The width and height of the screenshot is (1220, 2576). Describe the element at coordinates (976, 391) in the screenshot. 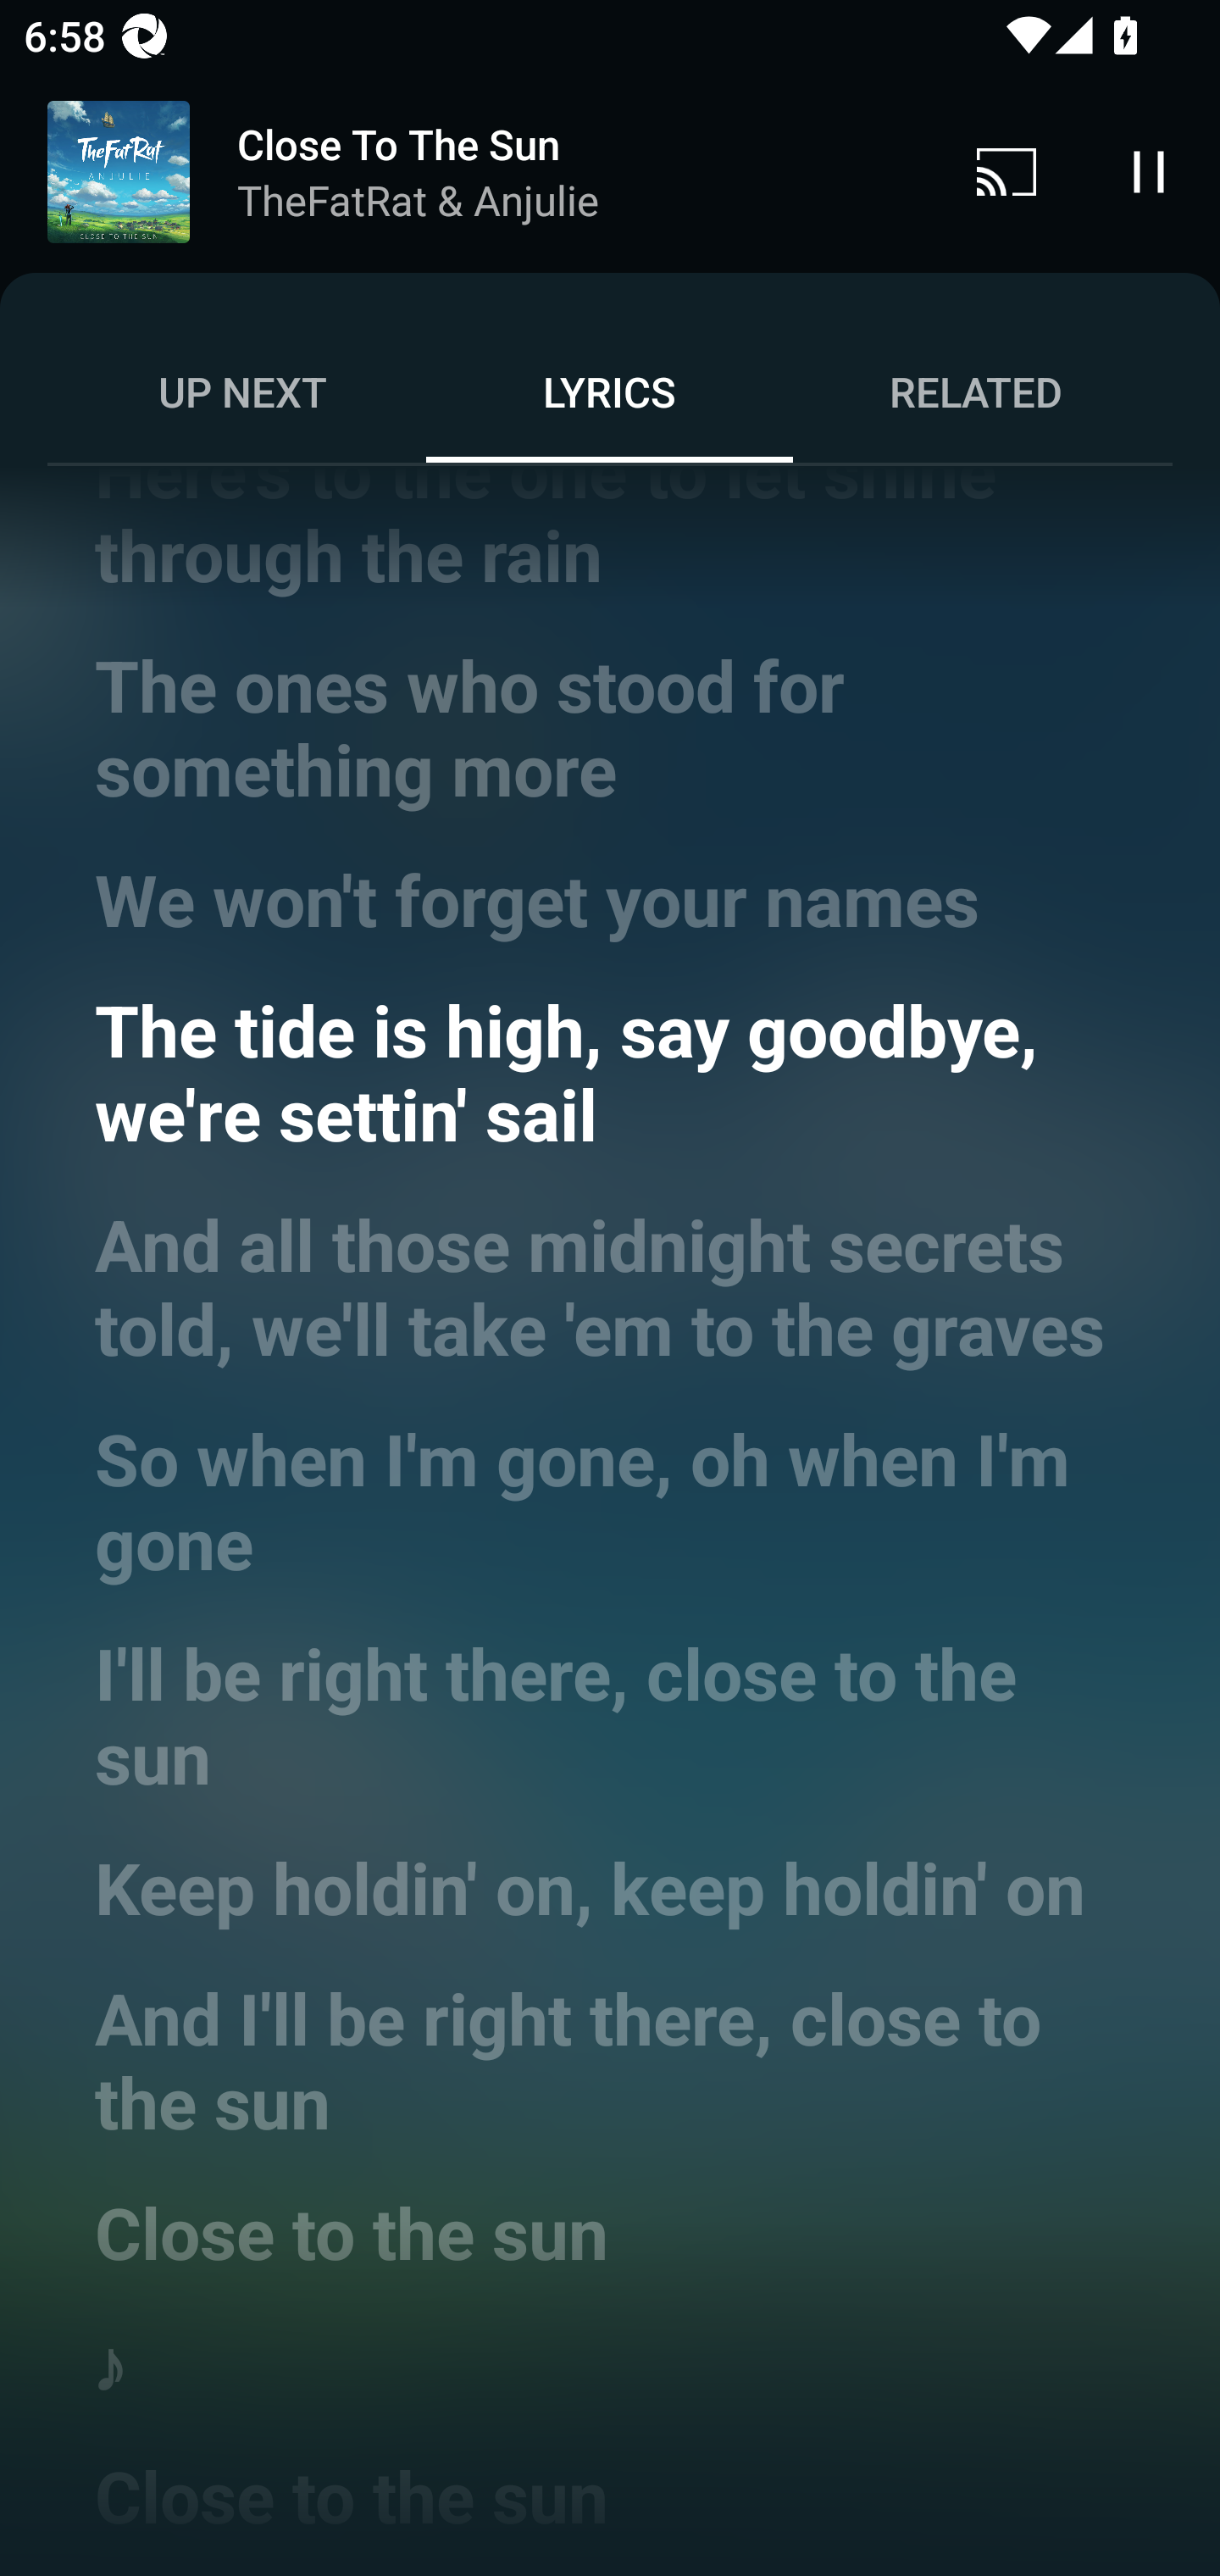

I see `Related RELATED` at that location.